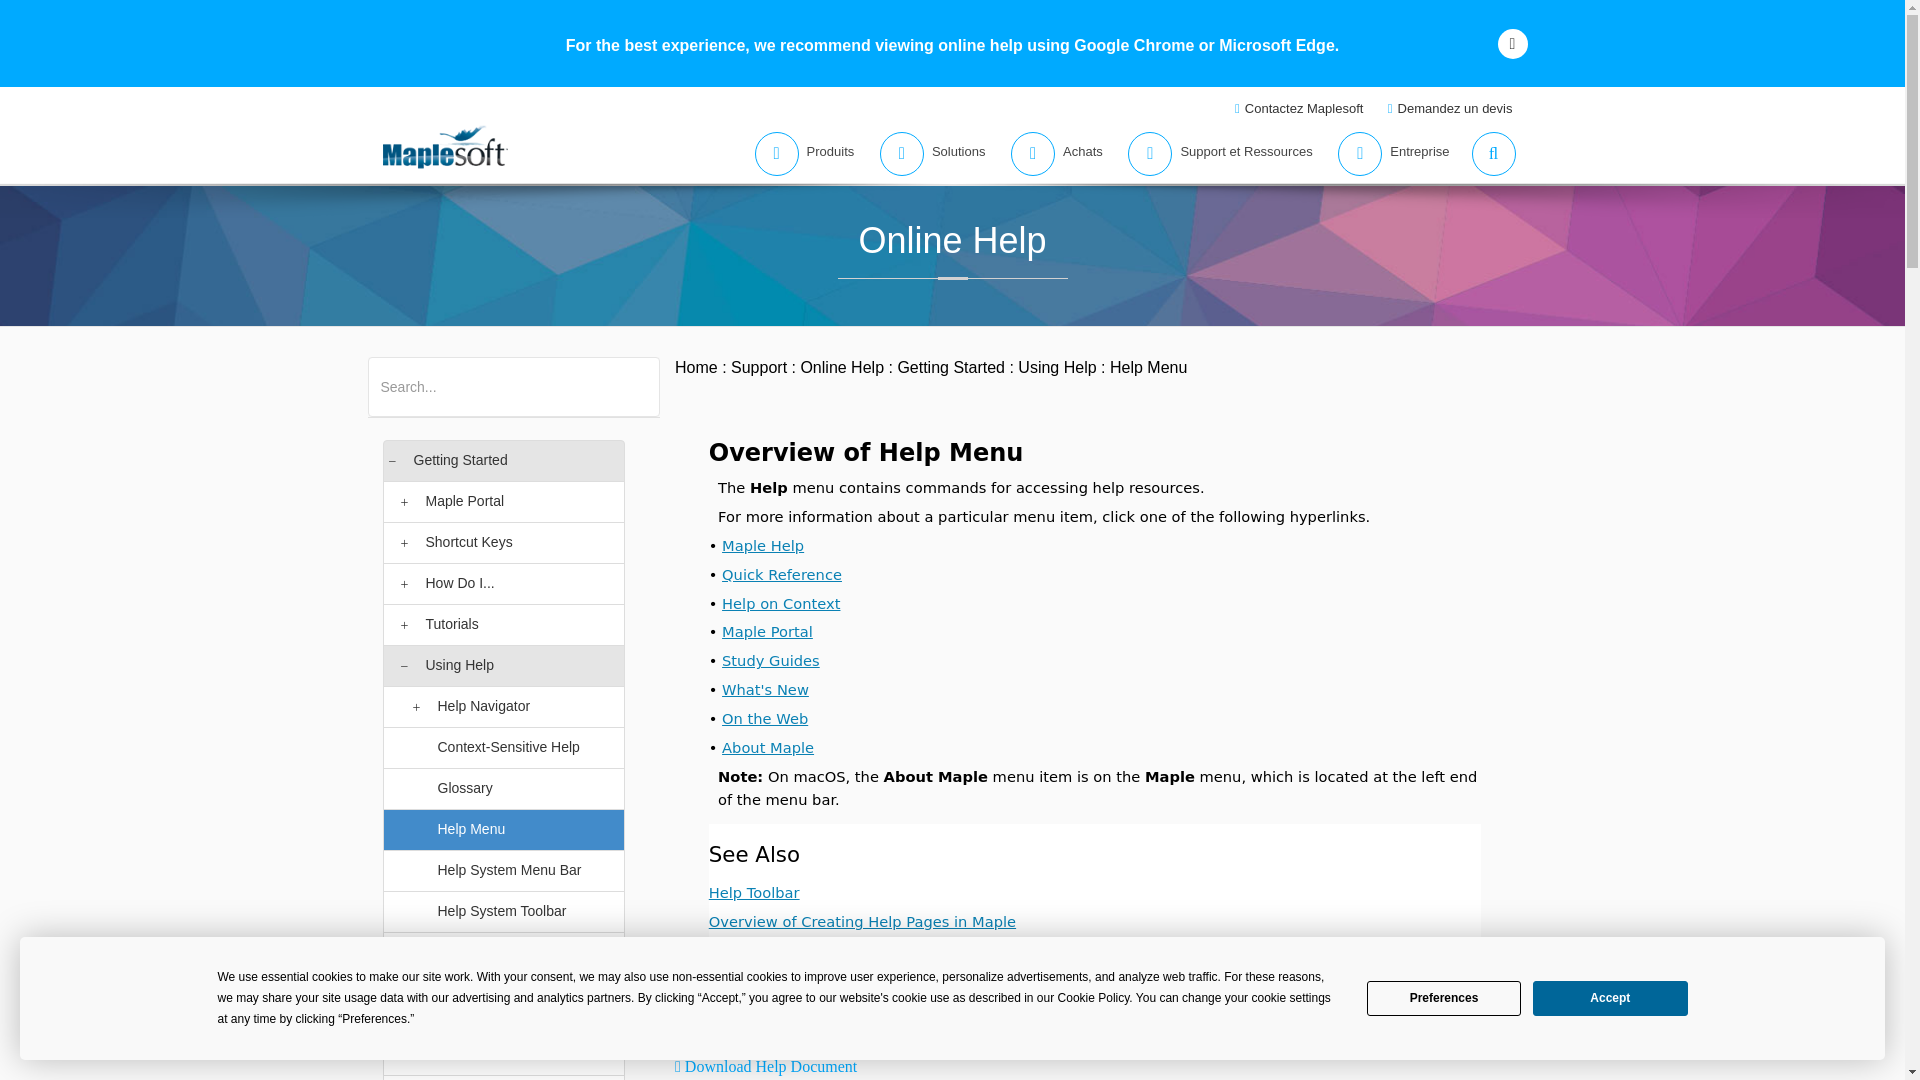 The height and width of the screenshot is (1080, 1920). What do you see at coordinates (798, 154) in the screenshot?
I see `Produits` at bounding box center [798, 154].